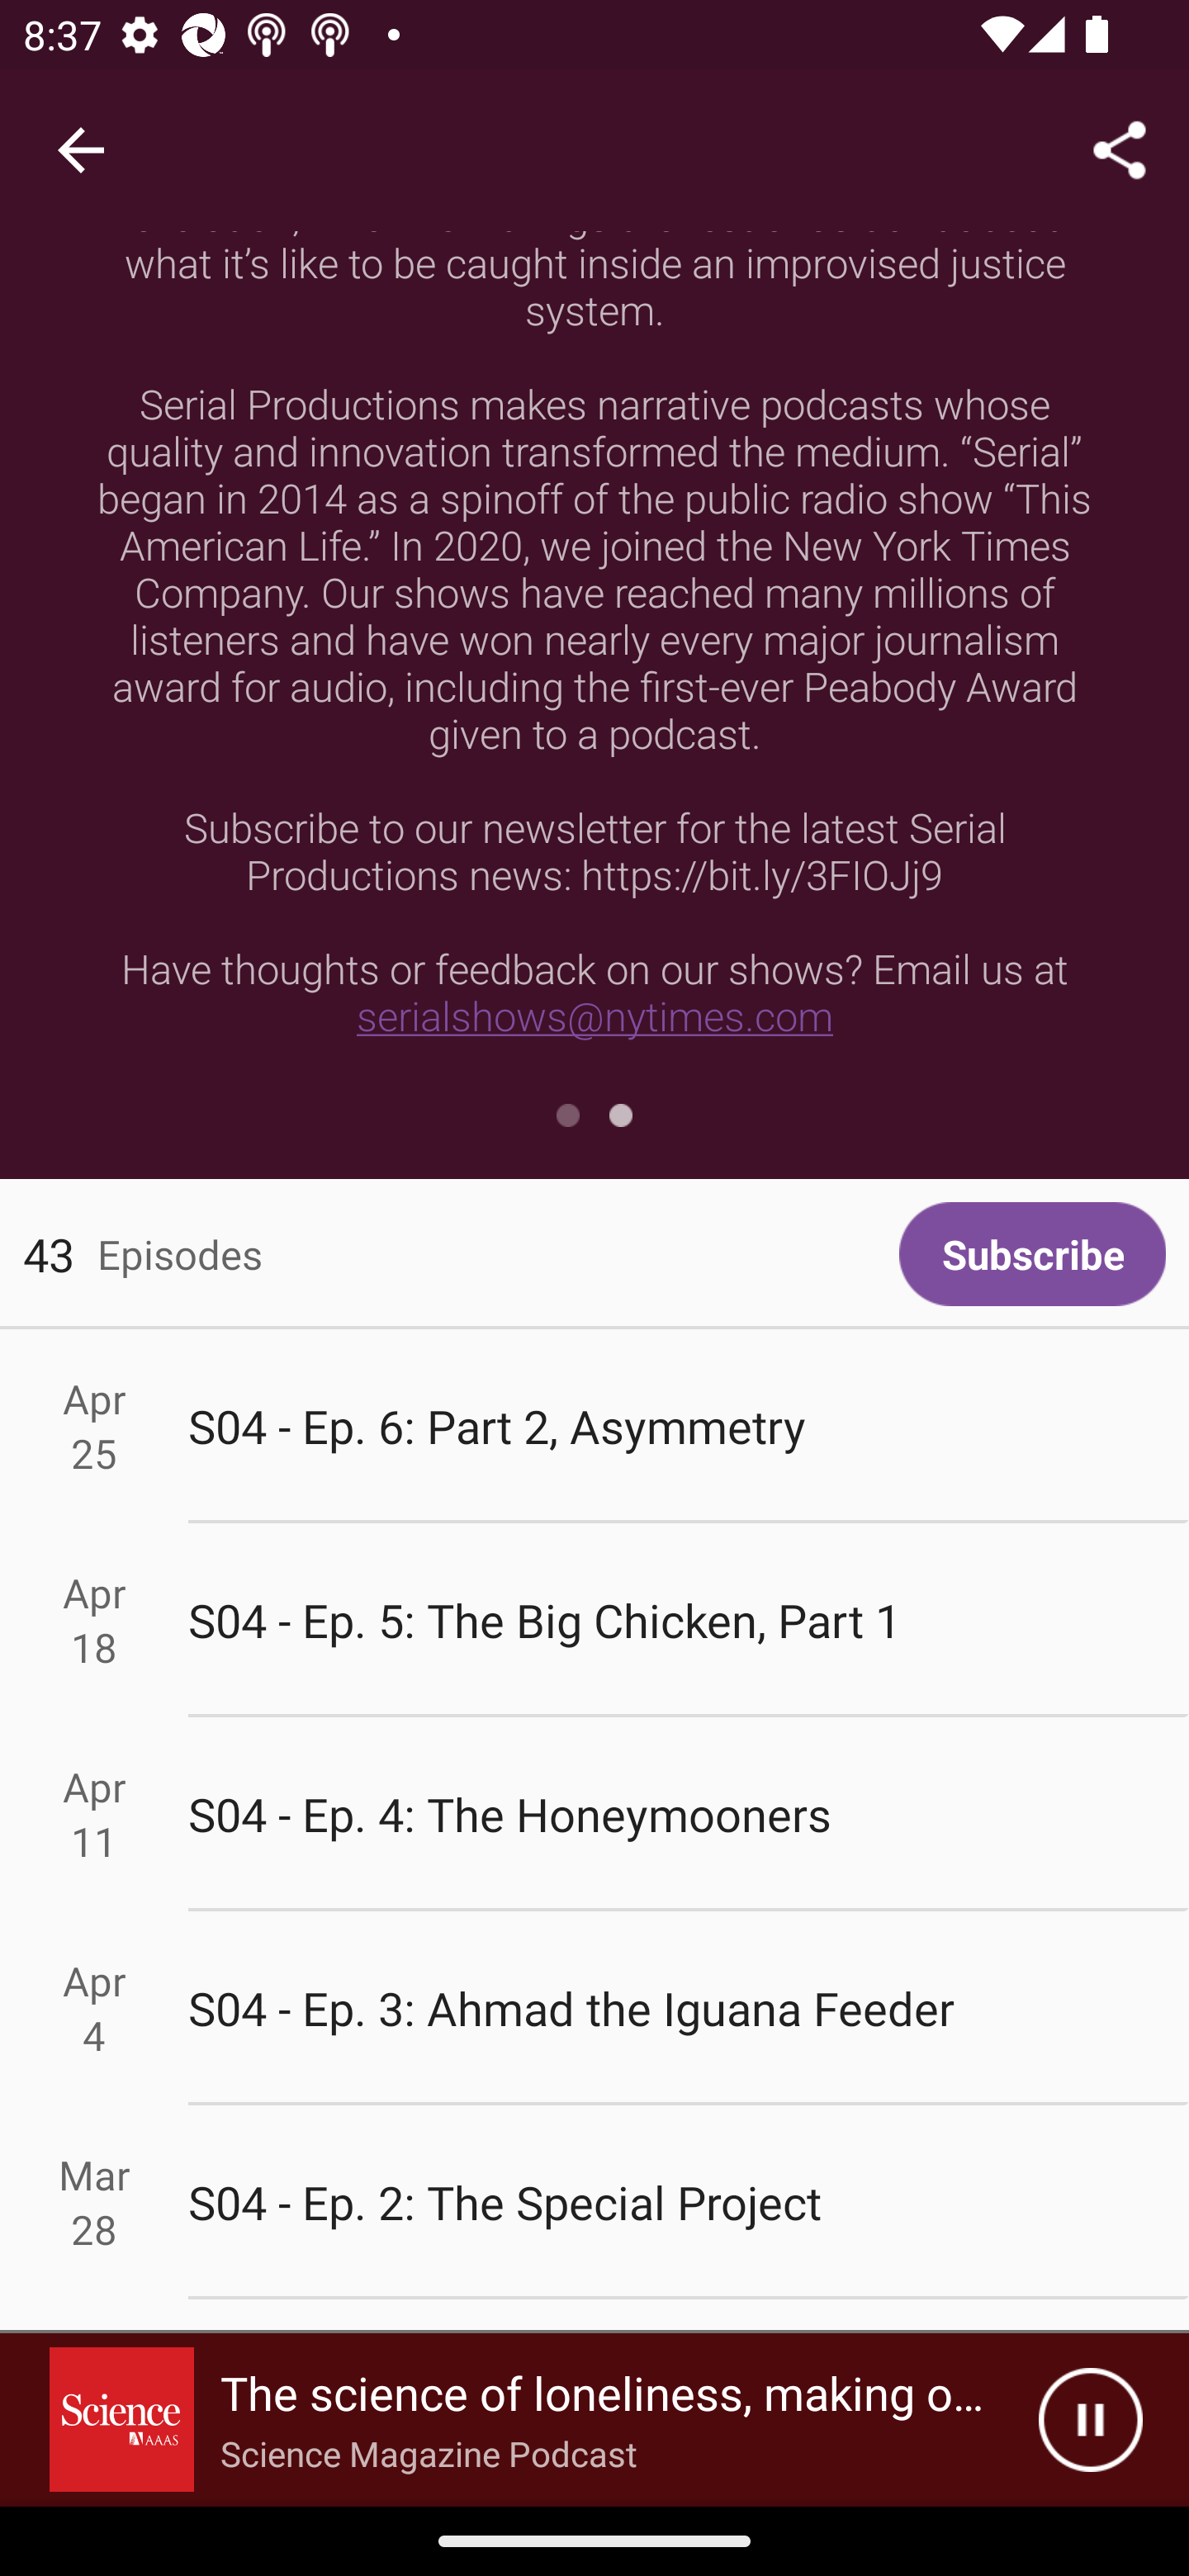 Image resolution: width=1189 pixels, height=2576 pixels. Describe the element at coordinates (594, 1815) in the screenshot. I see `Apr 11 S04 - Ep. 4: The Honeymooners` at that location.